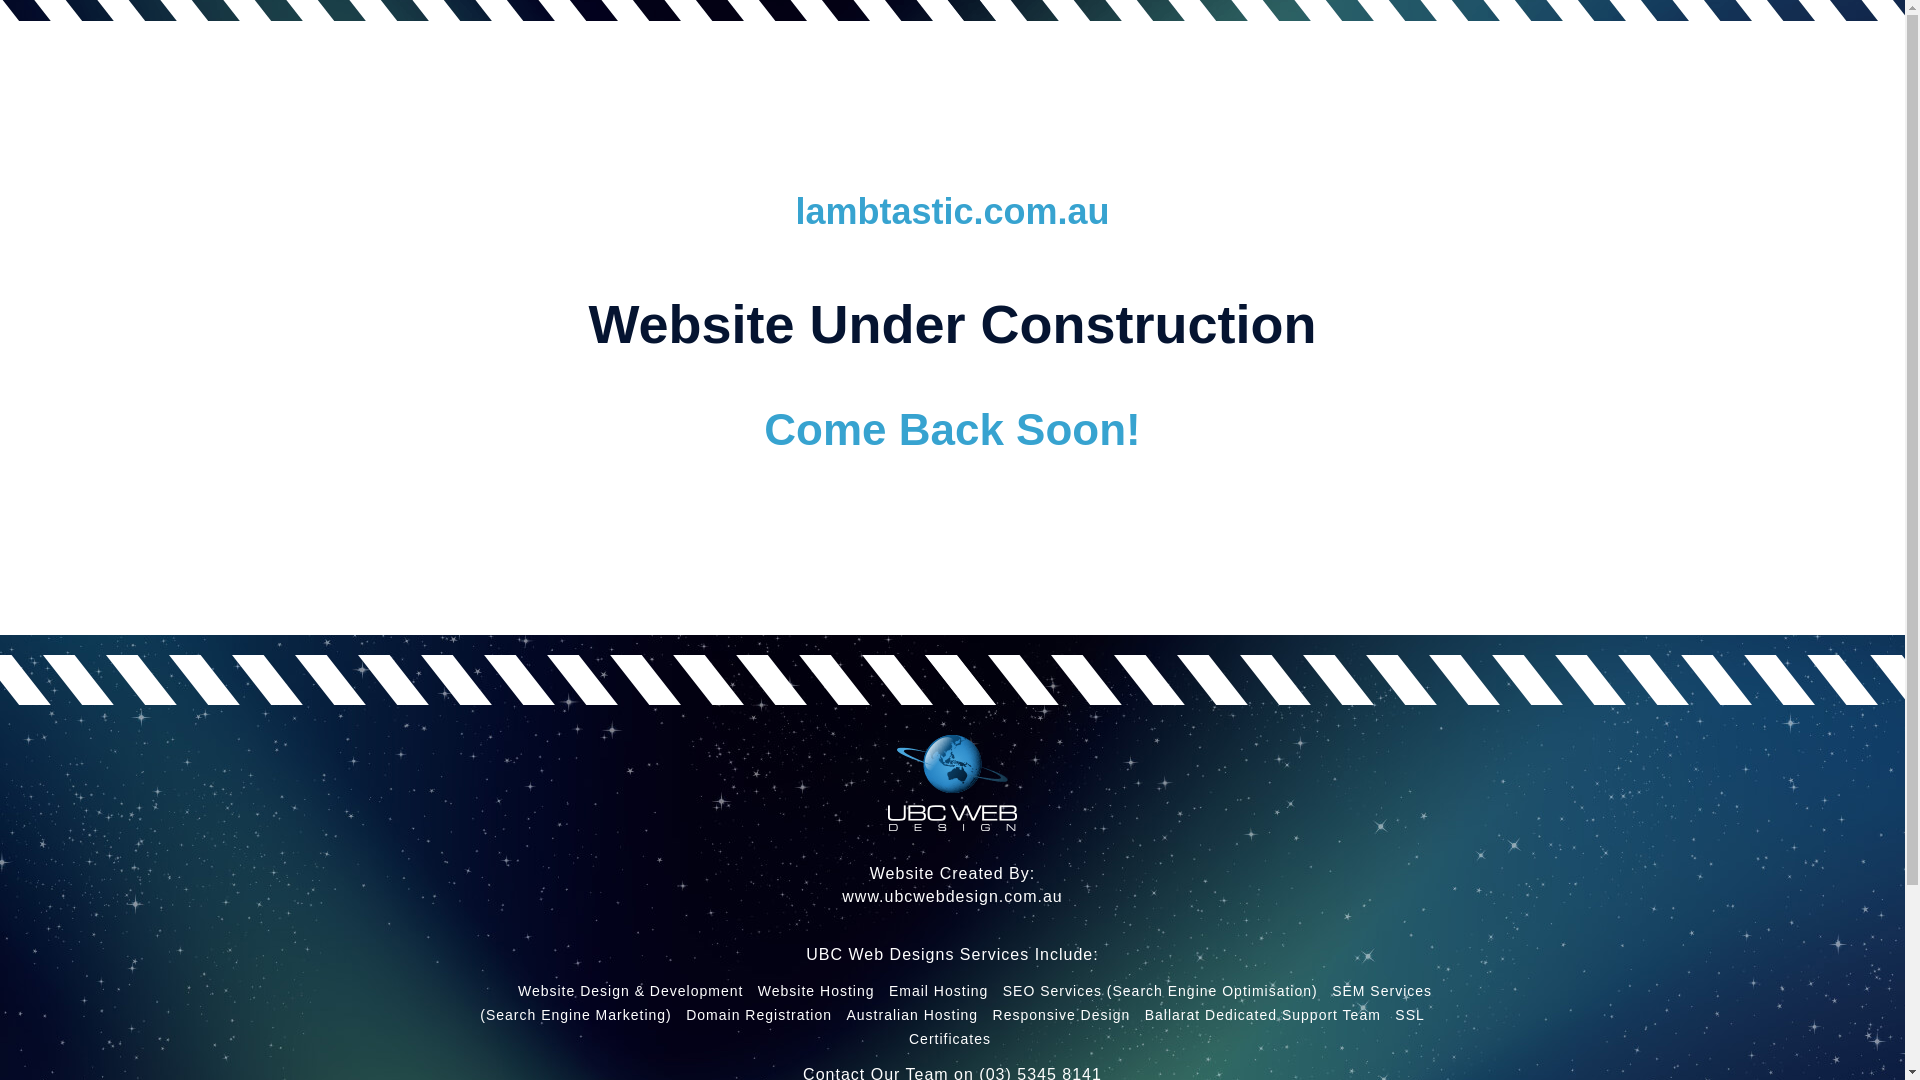 The width and height of the screenshot is (1920, 1080). I want to click on SEM Services (Search Engine Marketing), so click(956, 1003).